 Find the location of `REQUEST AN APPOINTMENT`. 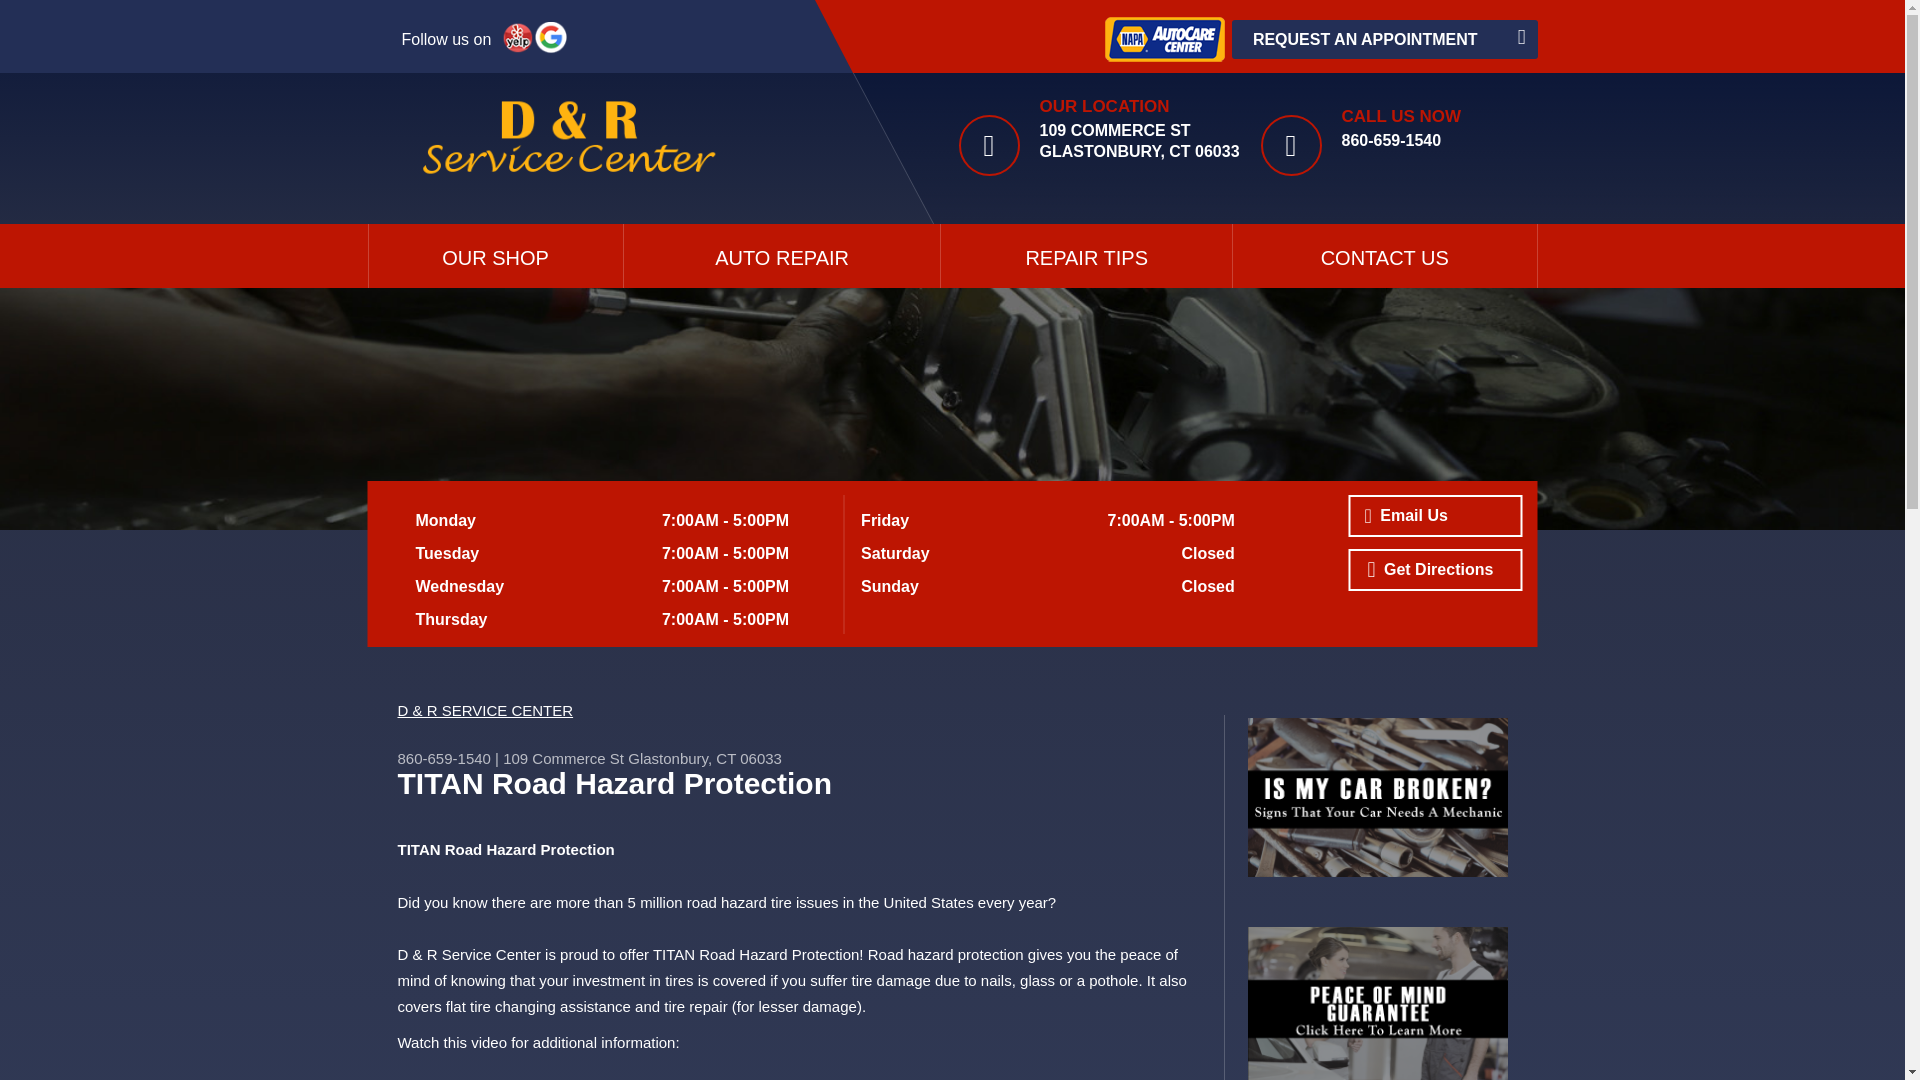

REQUEST AN APPOINTMENT is located at coordinates (1384, 40).